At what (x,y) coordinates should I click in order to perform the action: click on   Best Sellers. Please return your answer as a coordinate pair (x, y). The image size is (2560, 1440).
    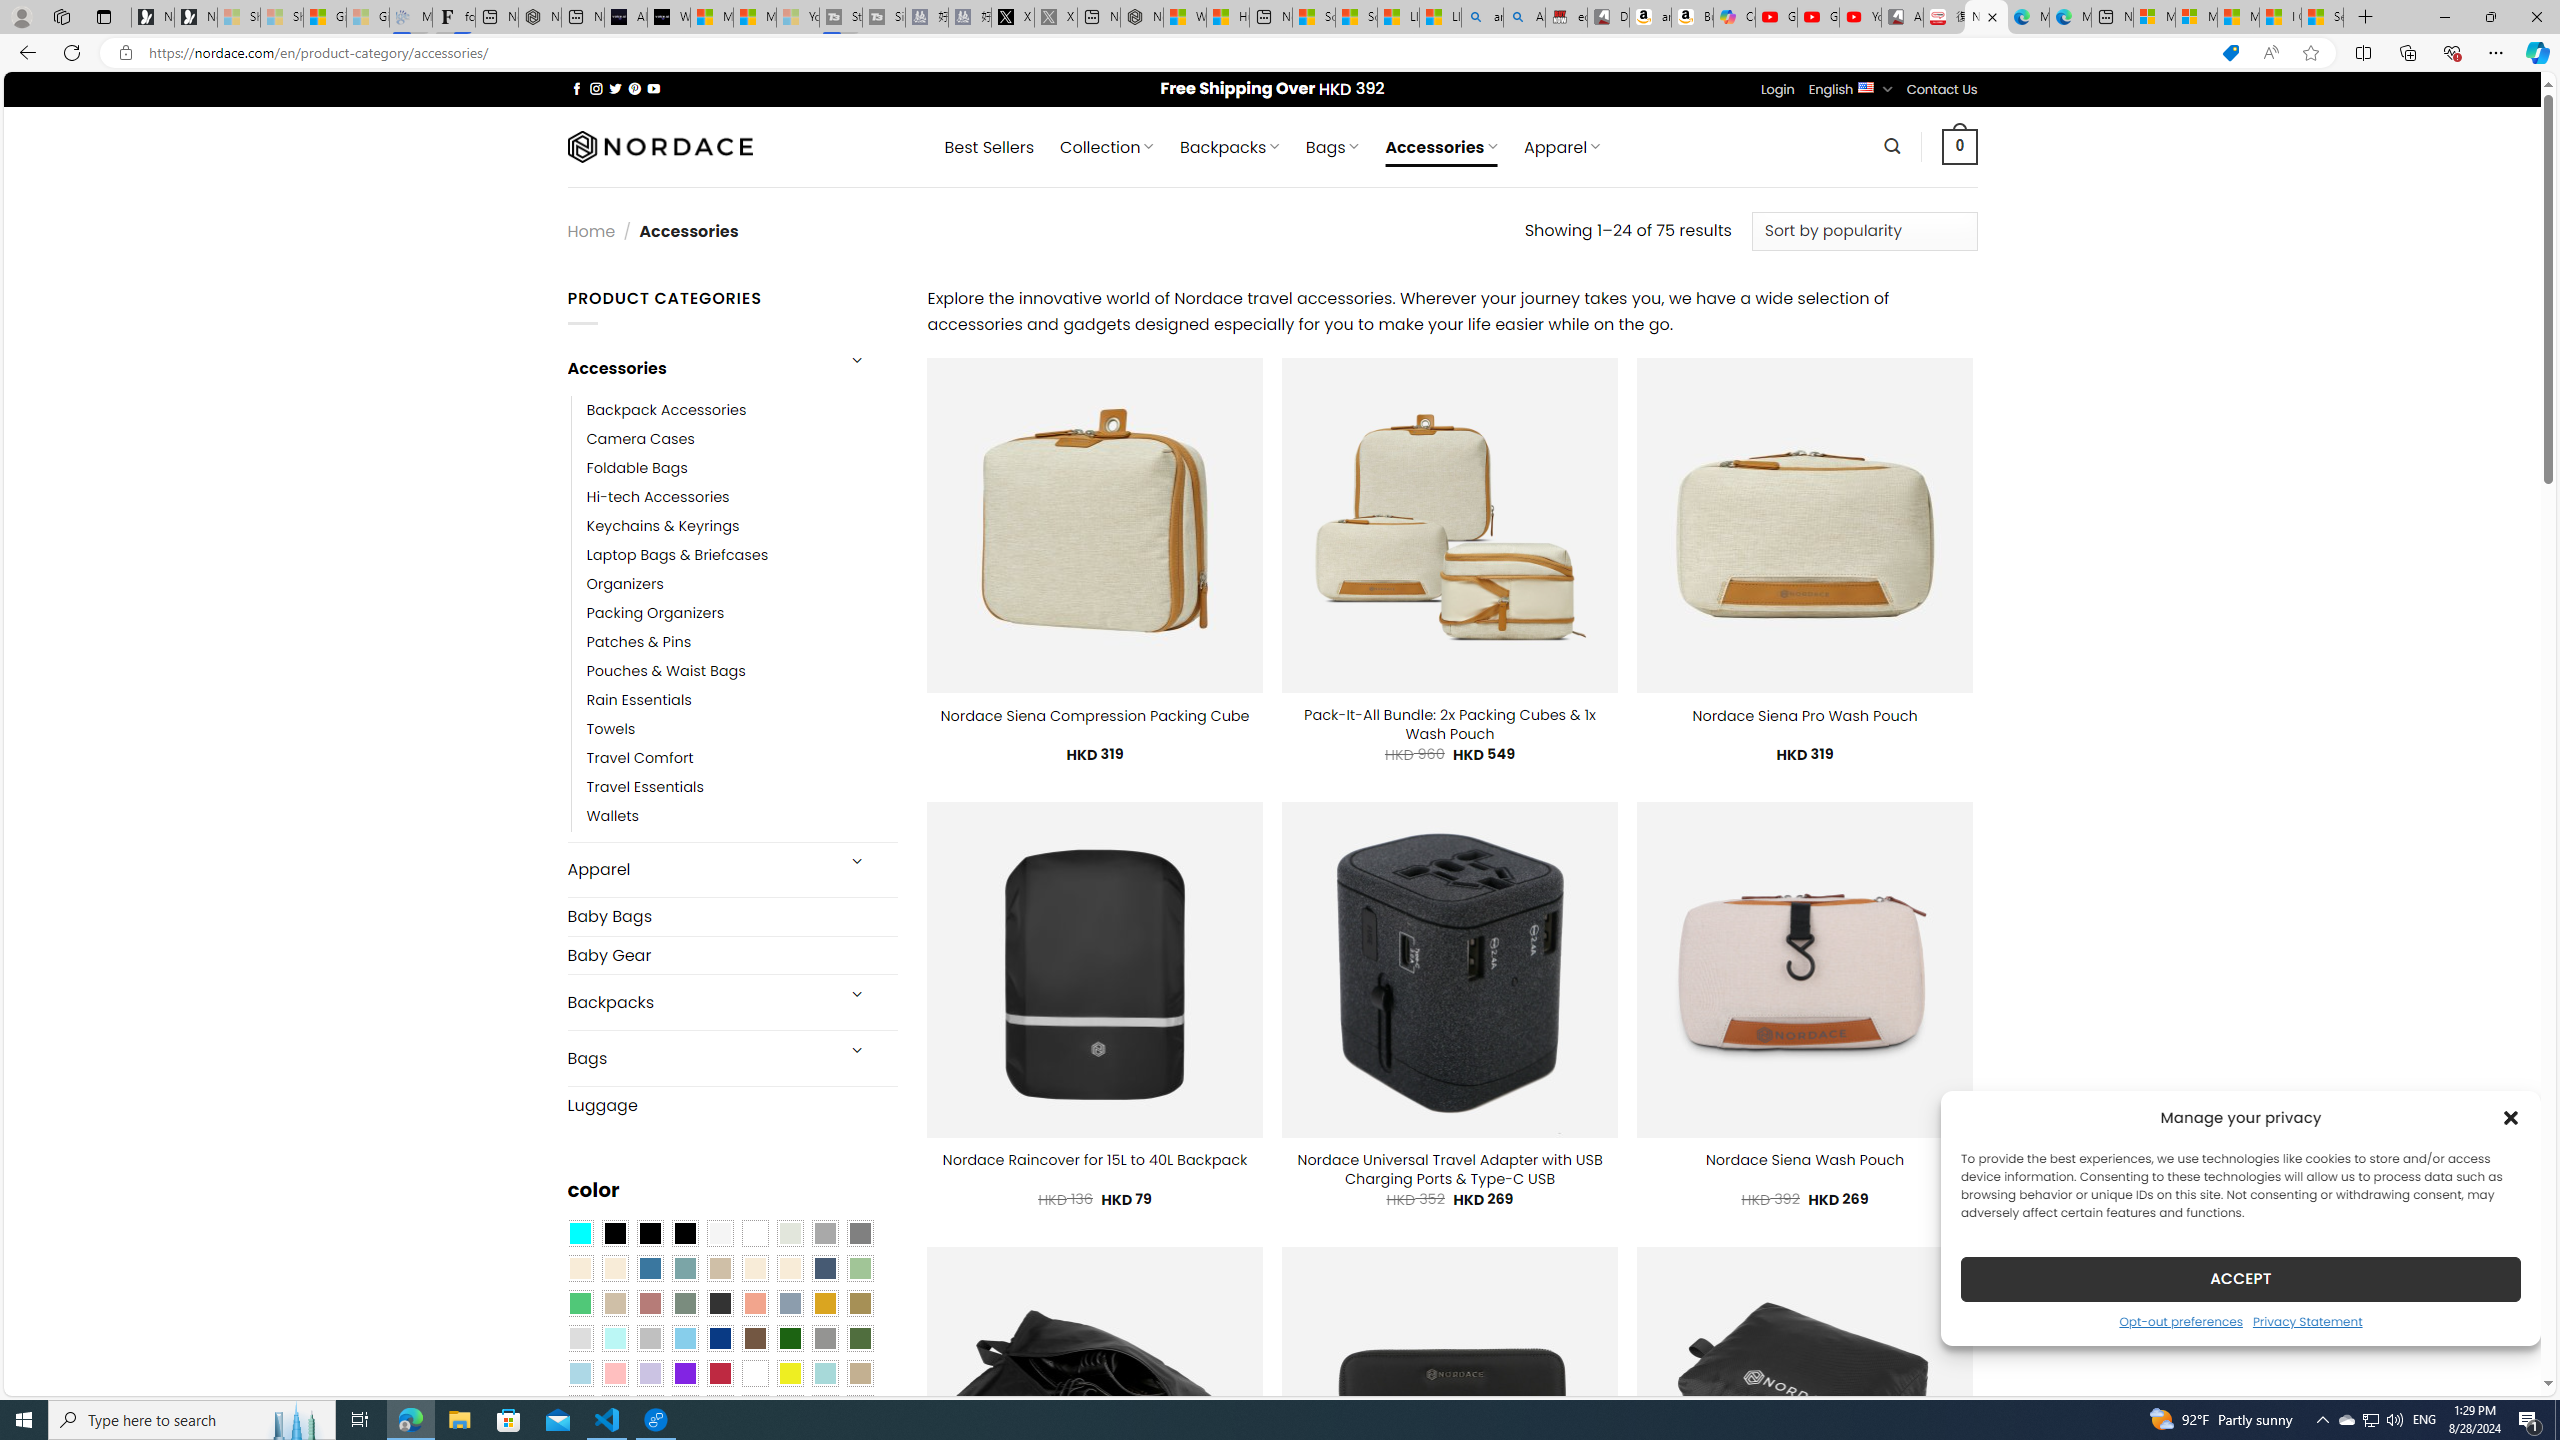
    Looking at the image, I should click on (989, 147).